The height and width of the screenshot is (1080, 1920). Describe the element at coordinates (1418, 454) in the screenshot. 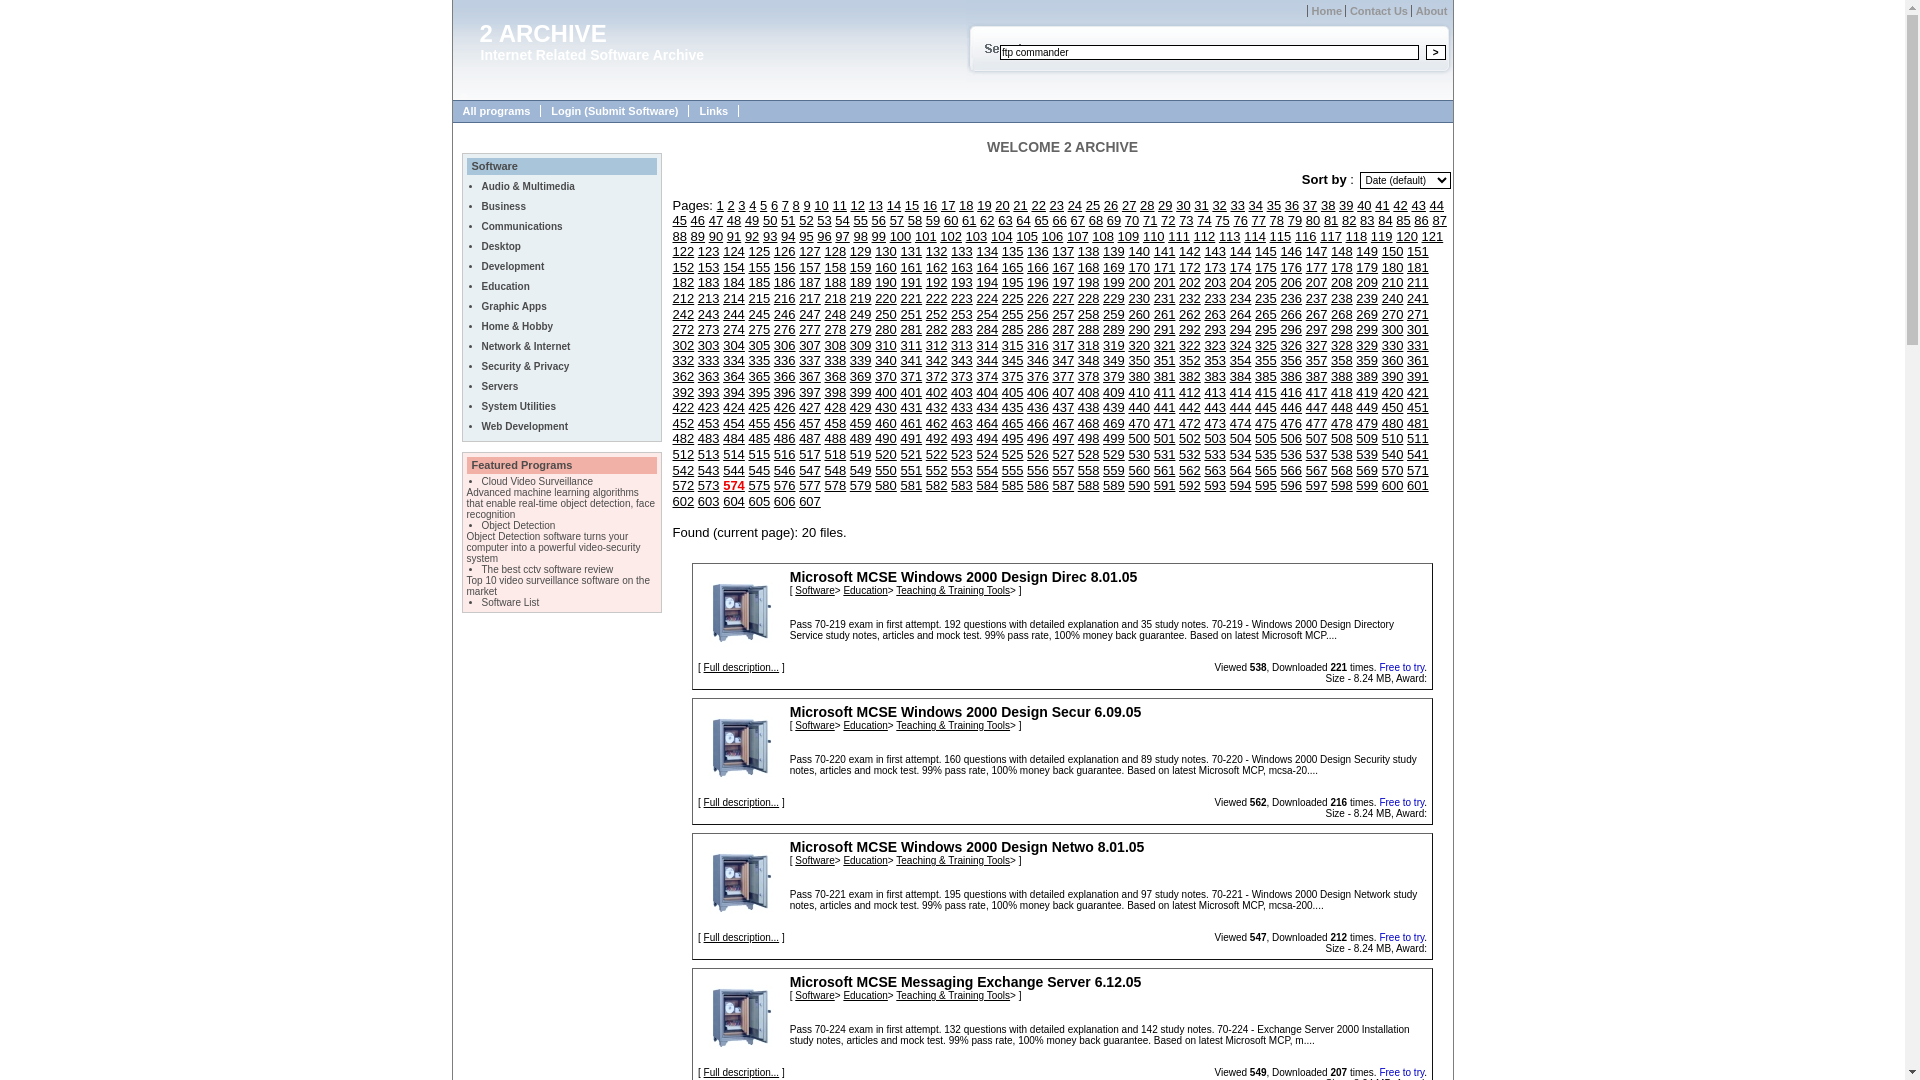

I see `541` at that location.